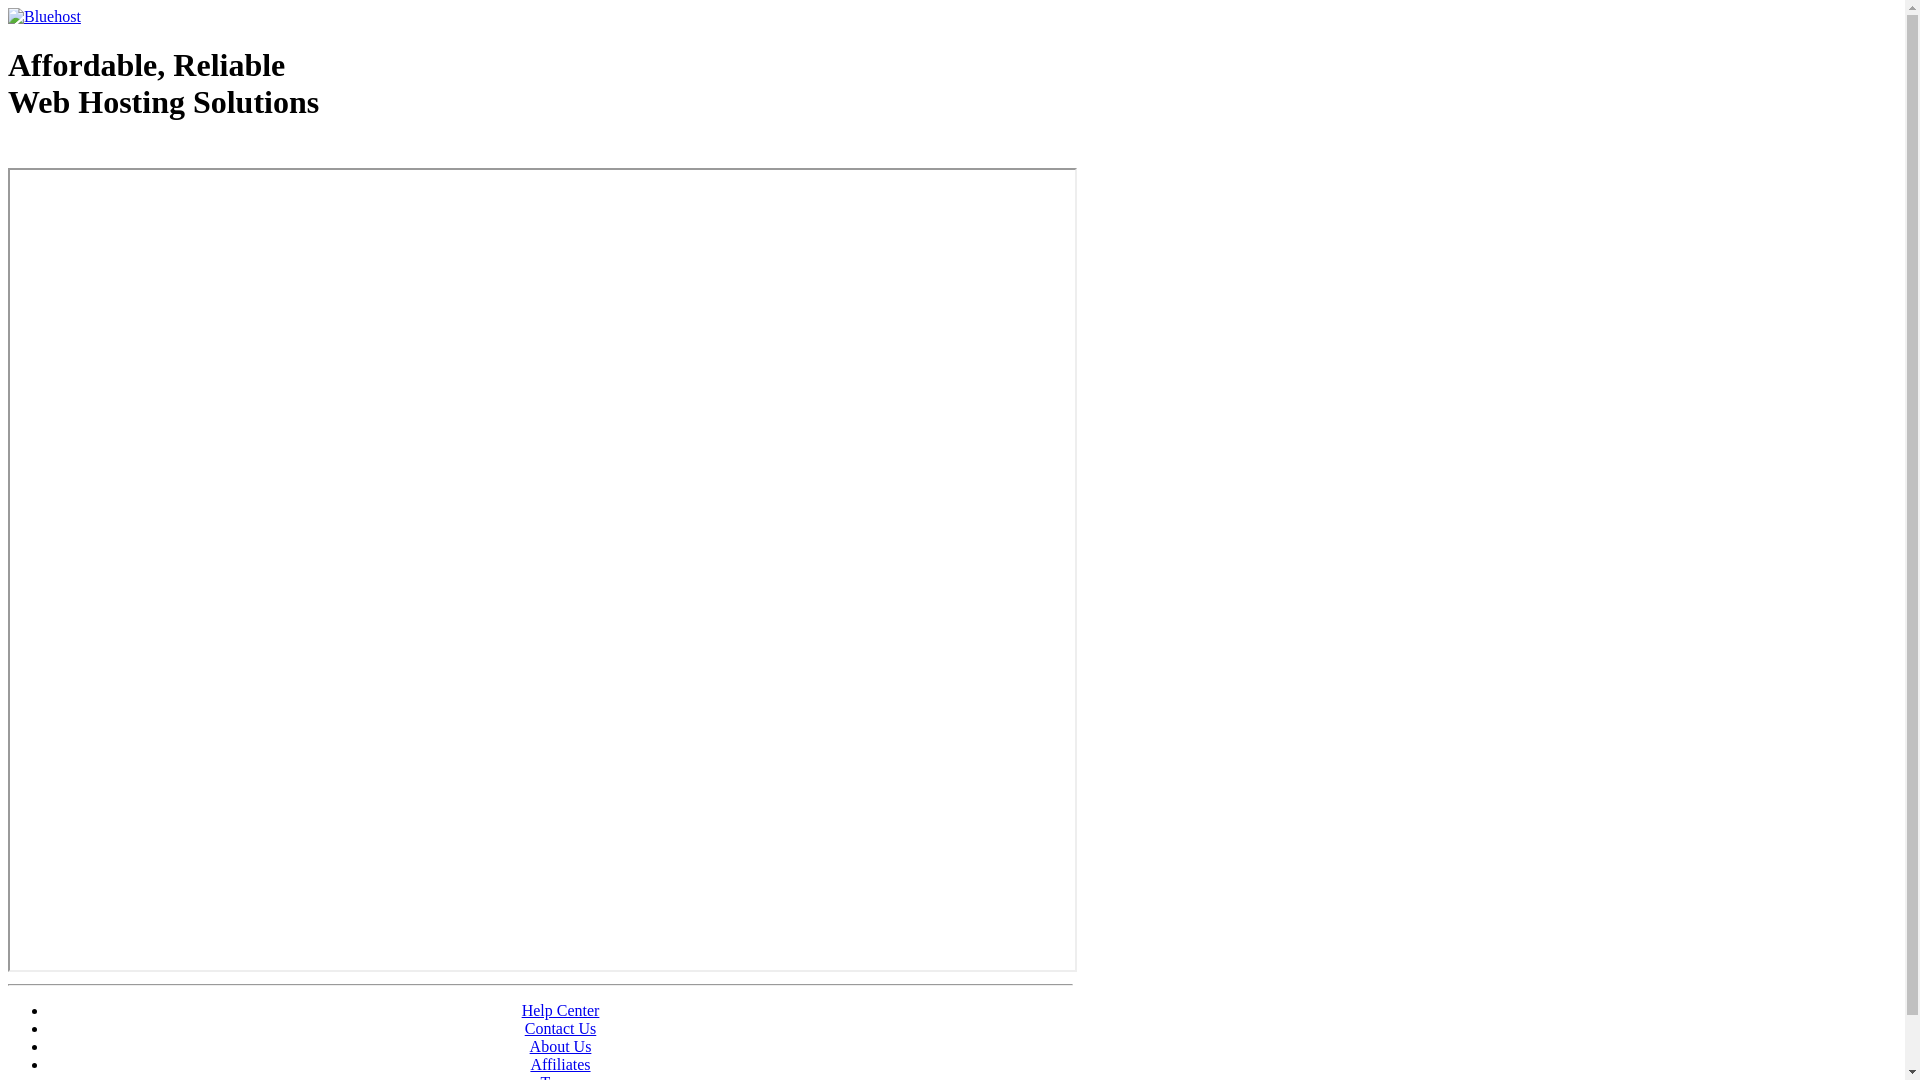 Image resolution: width=1920 pixels, height=1080 pixels. I want to click on Web Hosting - courtesy of www.bluehost.com, so click(124, 153).